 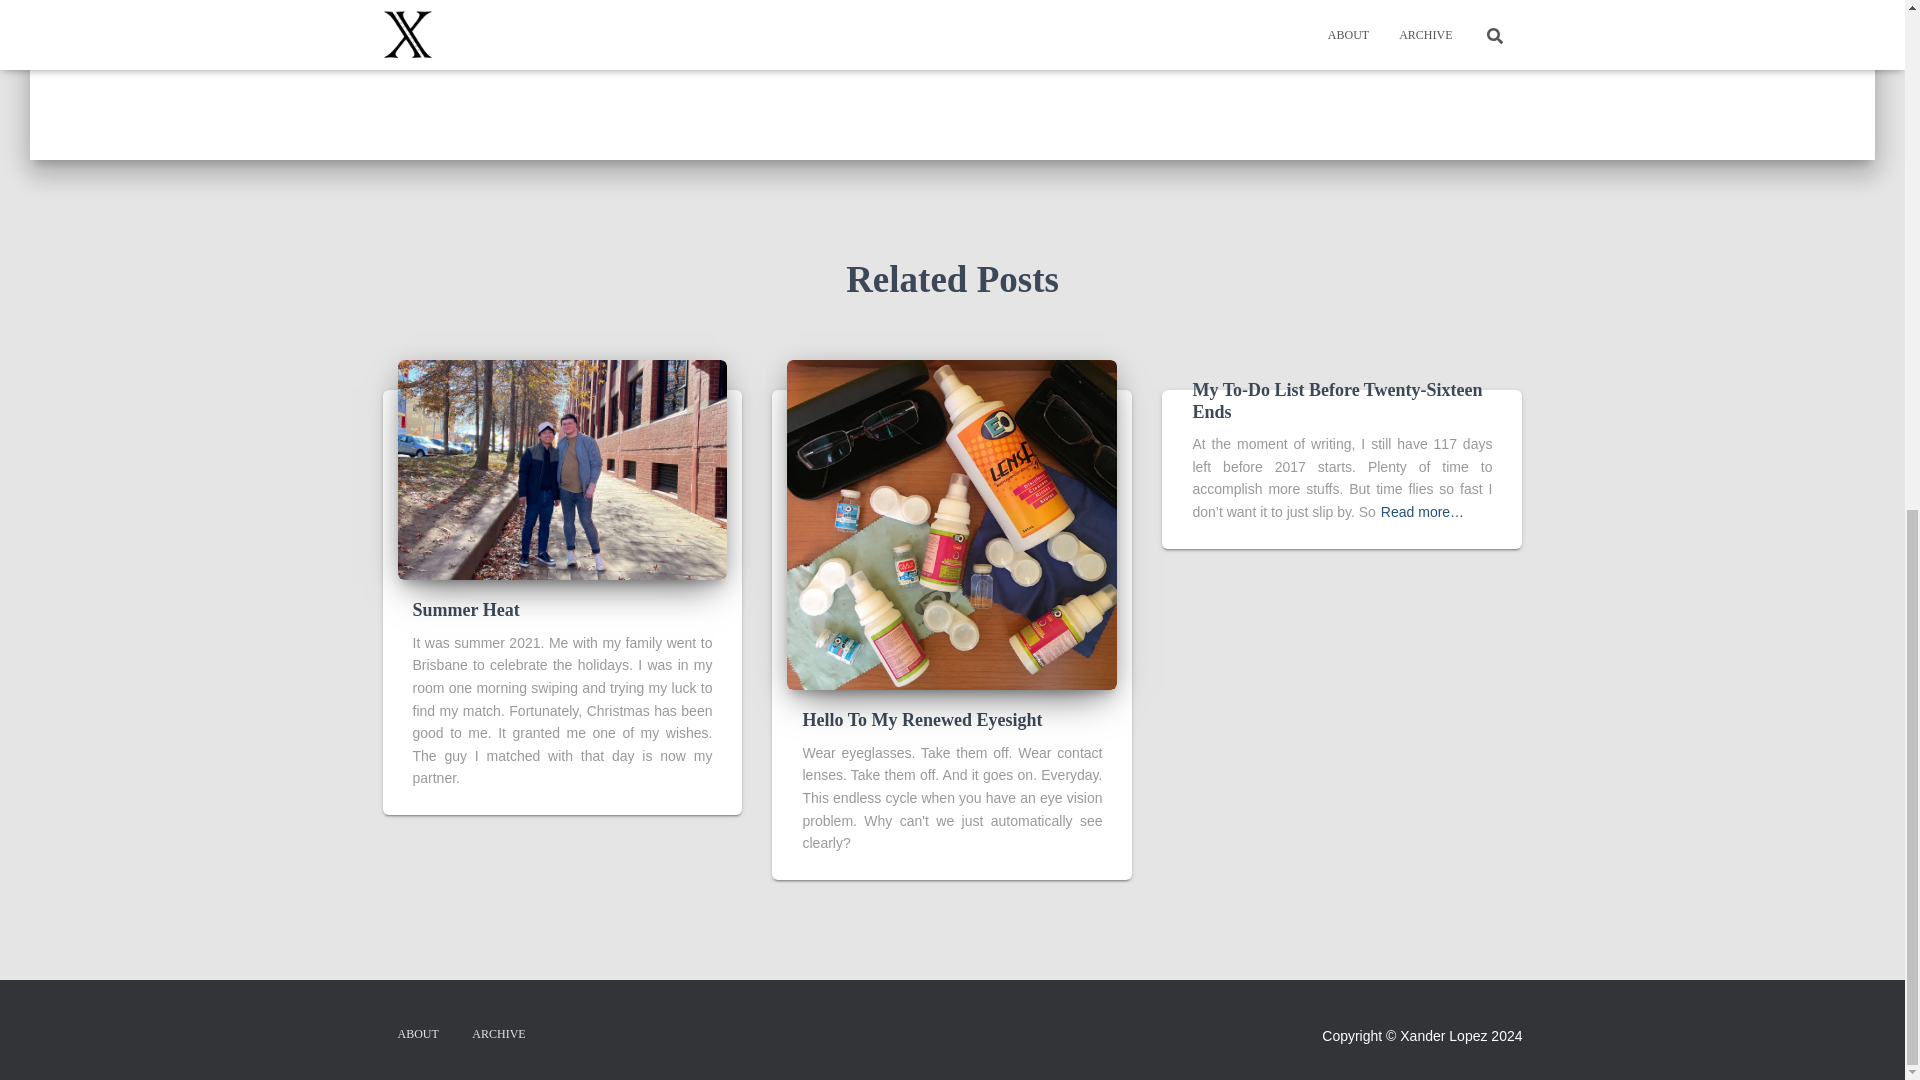 What do you see at coordinates (498, 1034) in the screenshot?
I see `ARCHIVE` at bounding box center [498, 1034].